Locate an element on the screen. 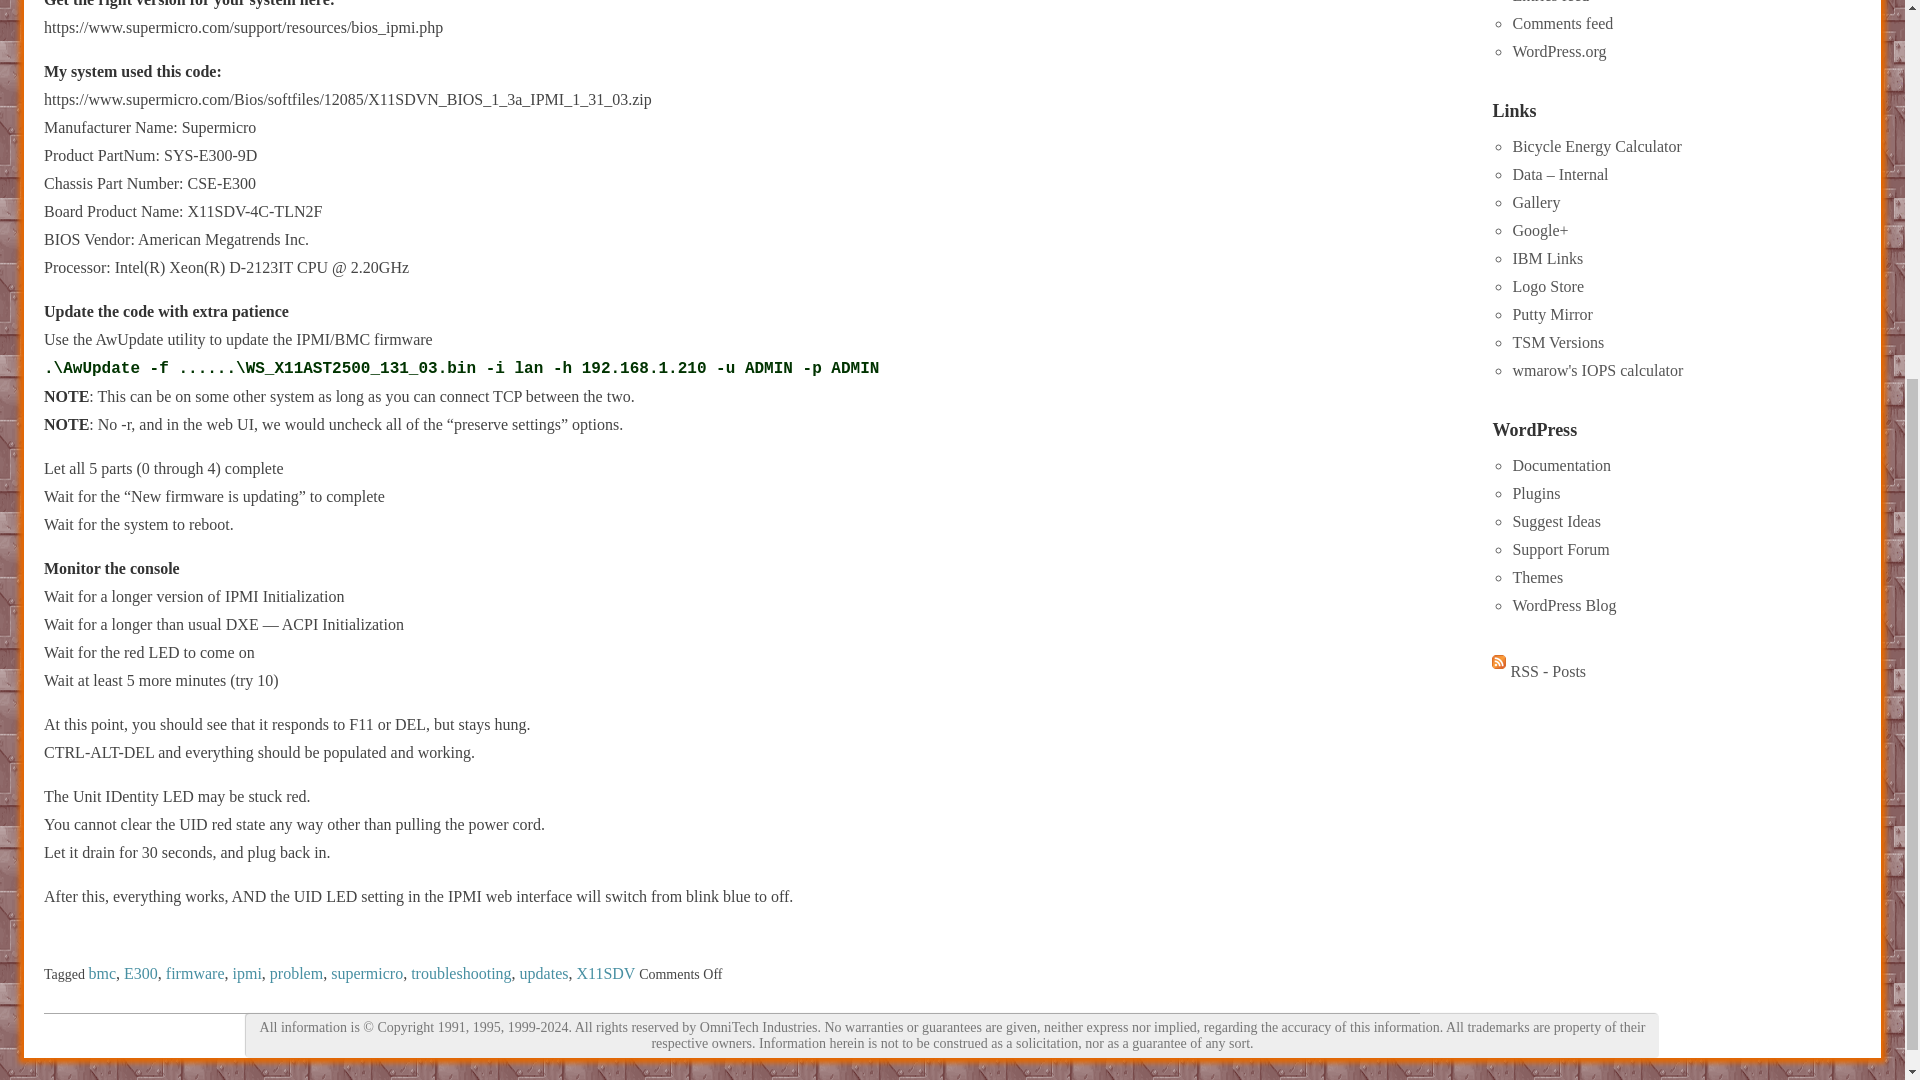 The width and height of the screenshot is (1920, 1080). Subscribe to posts is located at coordinates (1538, 672).